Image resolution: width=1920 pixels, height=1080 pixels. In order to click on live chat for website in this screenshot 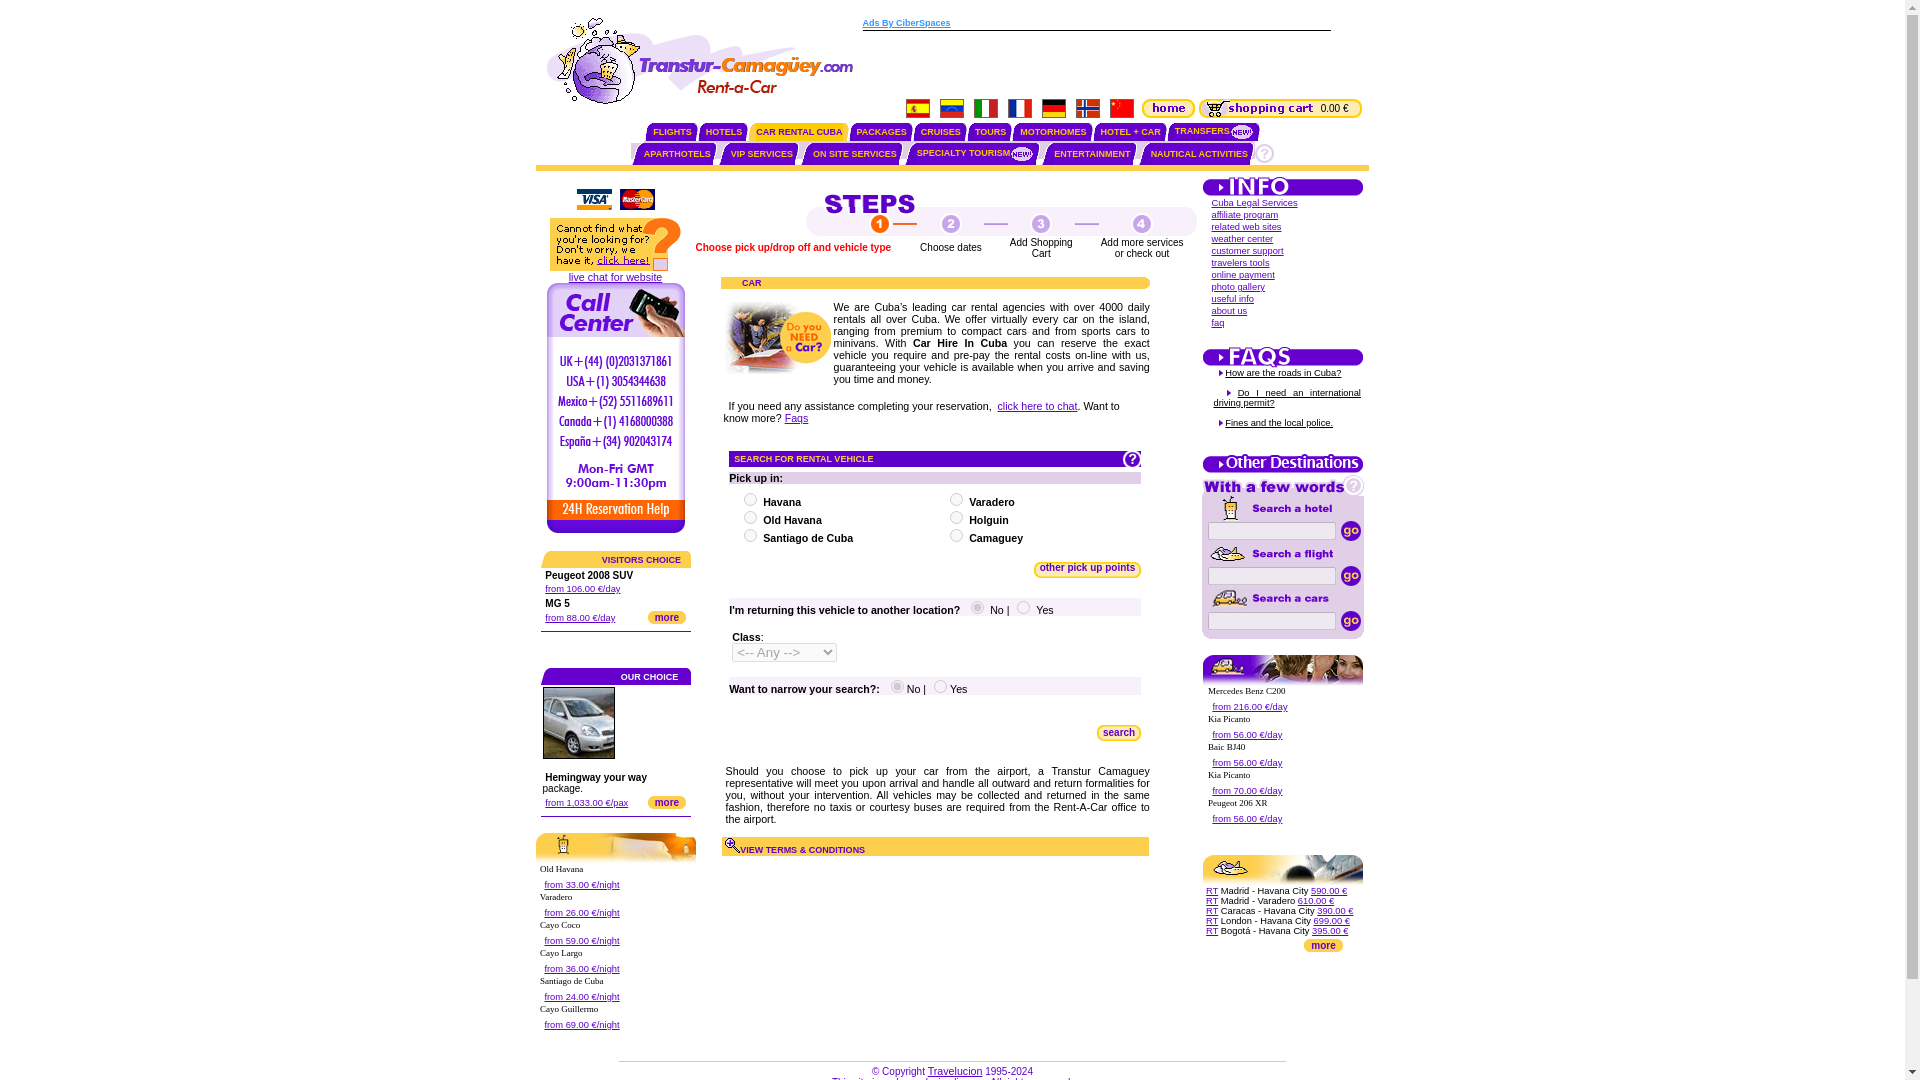, I will do `click(615, 276)`.